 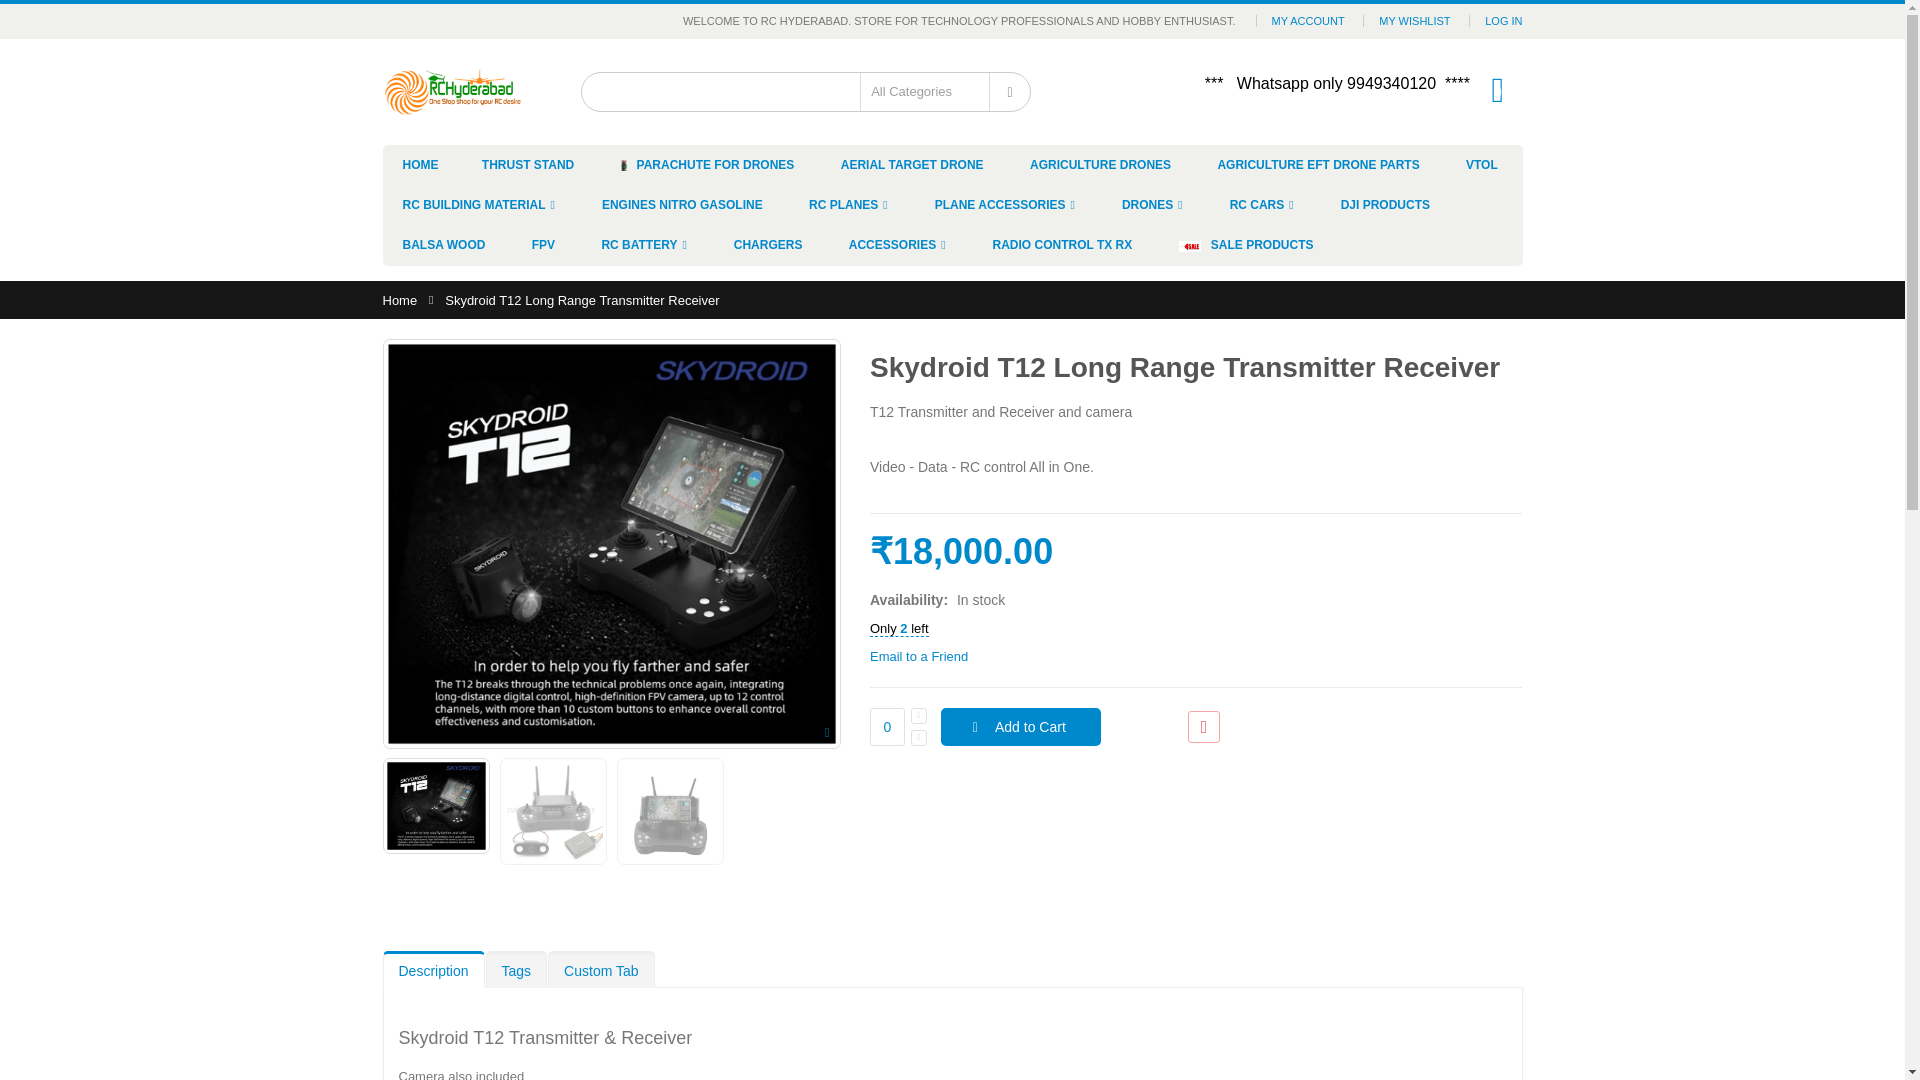 I want to click on 0, so click(x=1498, y=89).